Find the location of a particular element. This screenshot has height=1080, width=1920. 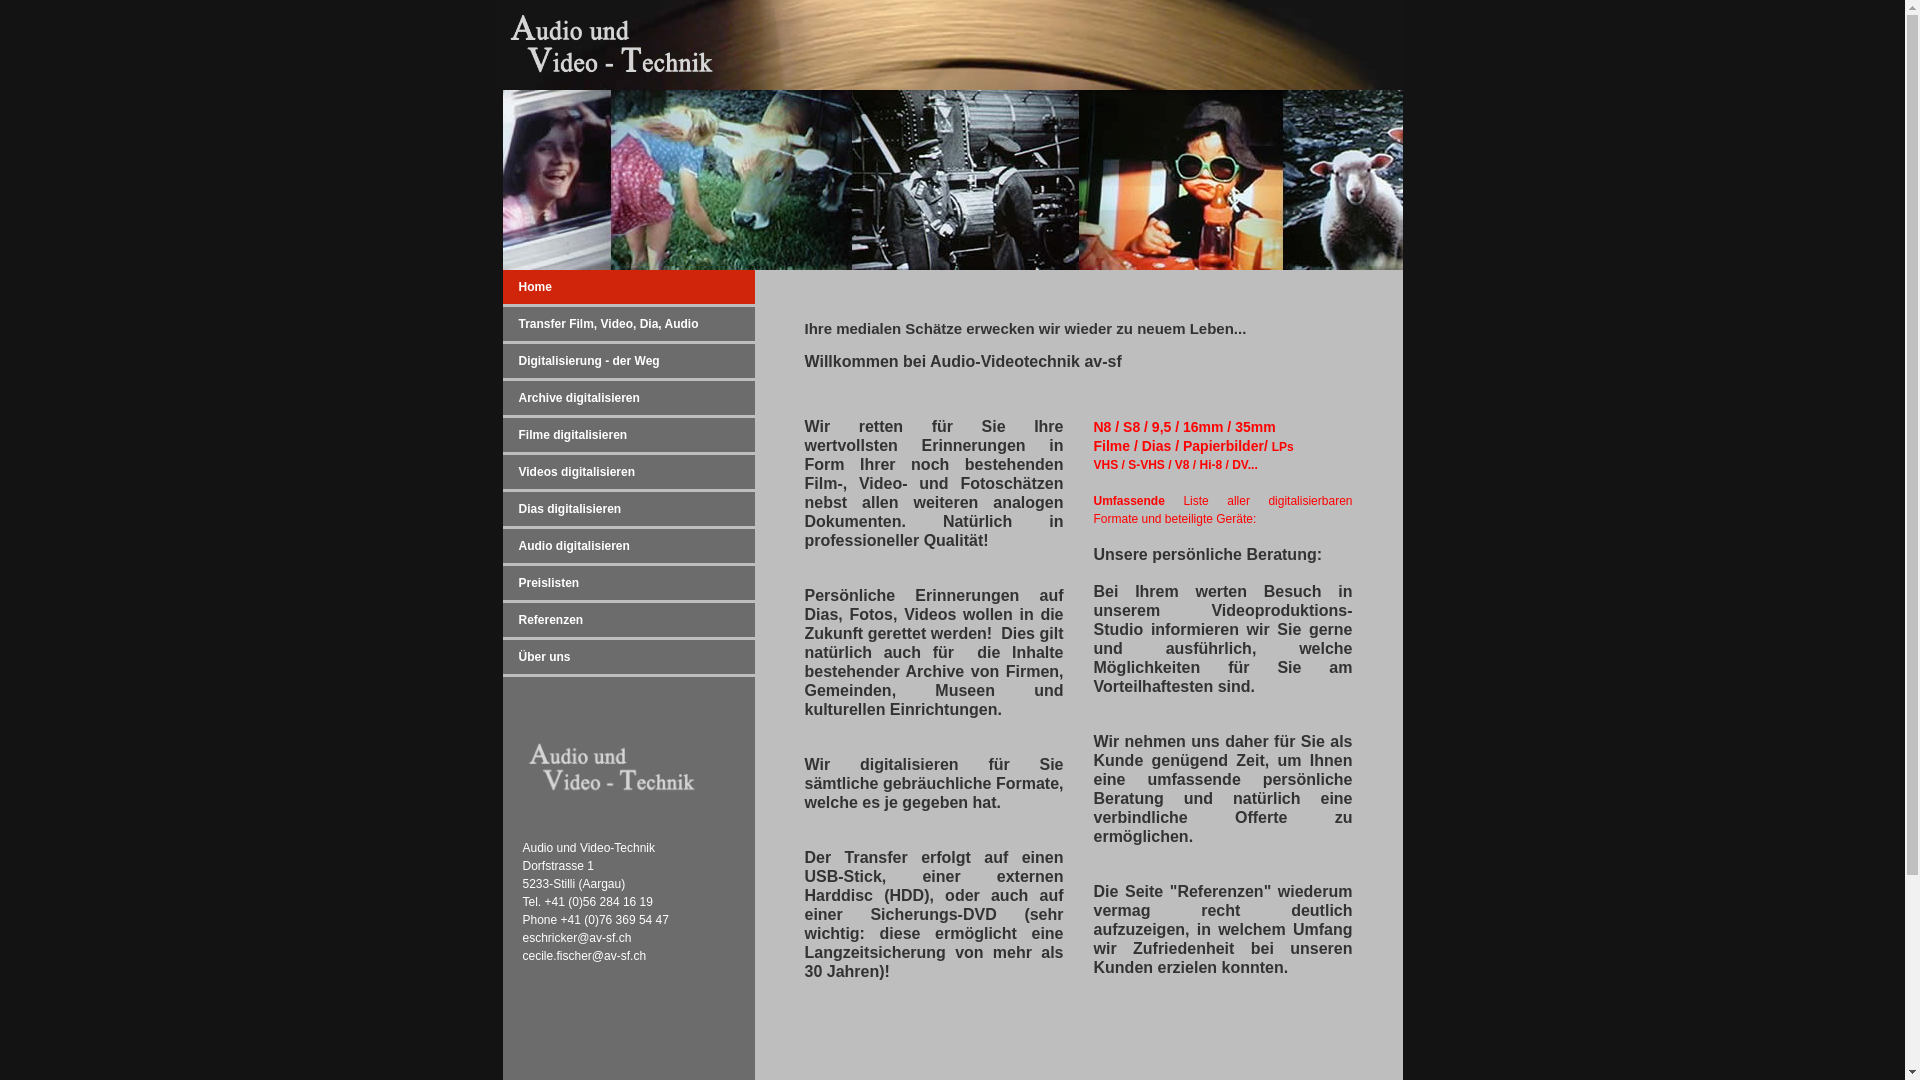

Transfer Film, Video, Dia, Audio is located at coordinates (628, 324).